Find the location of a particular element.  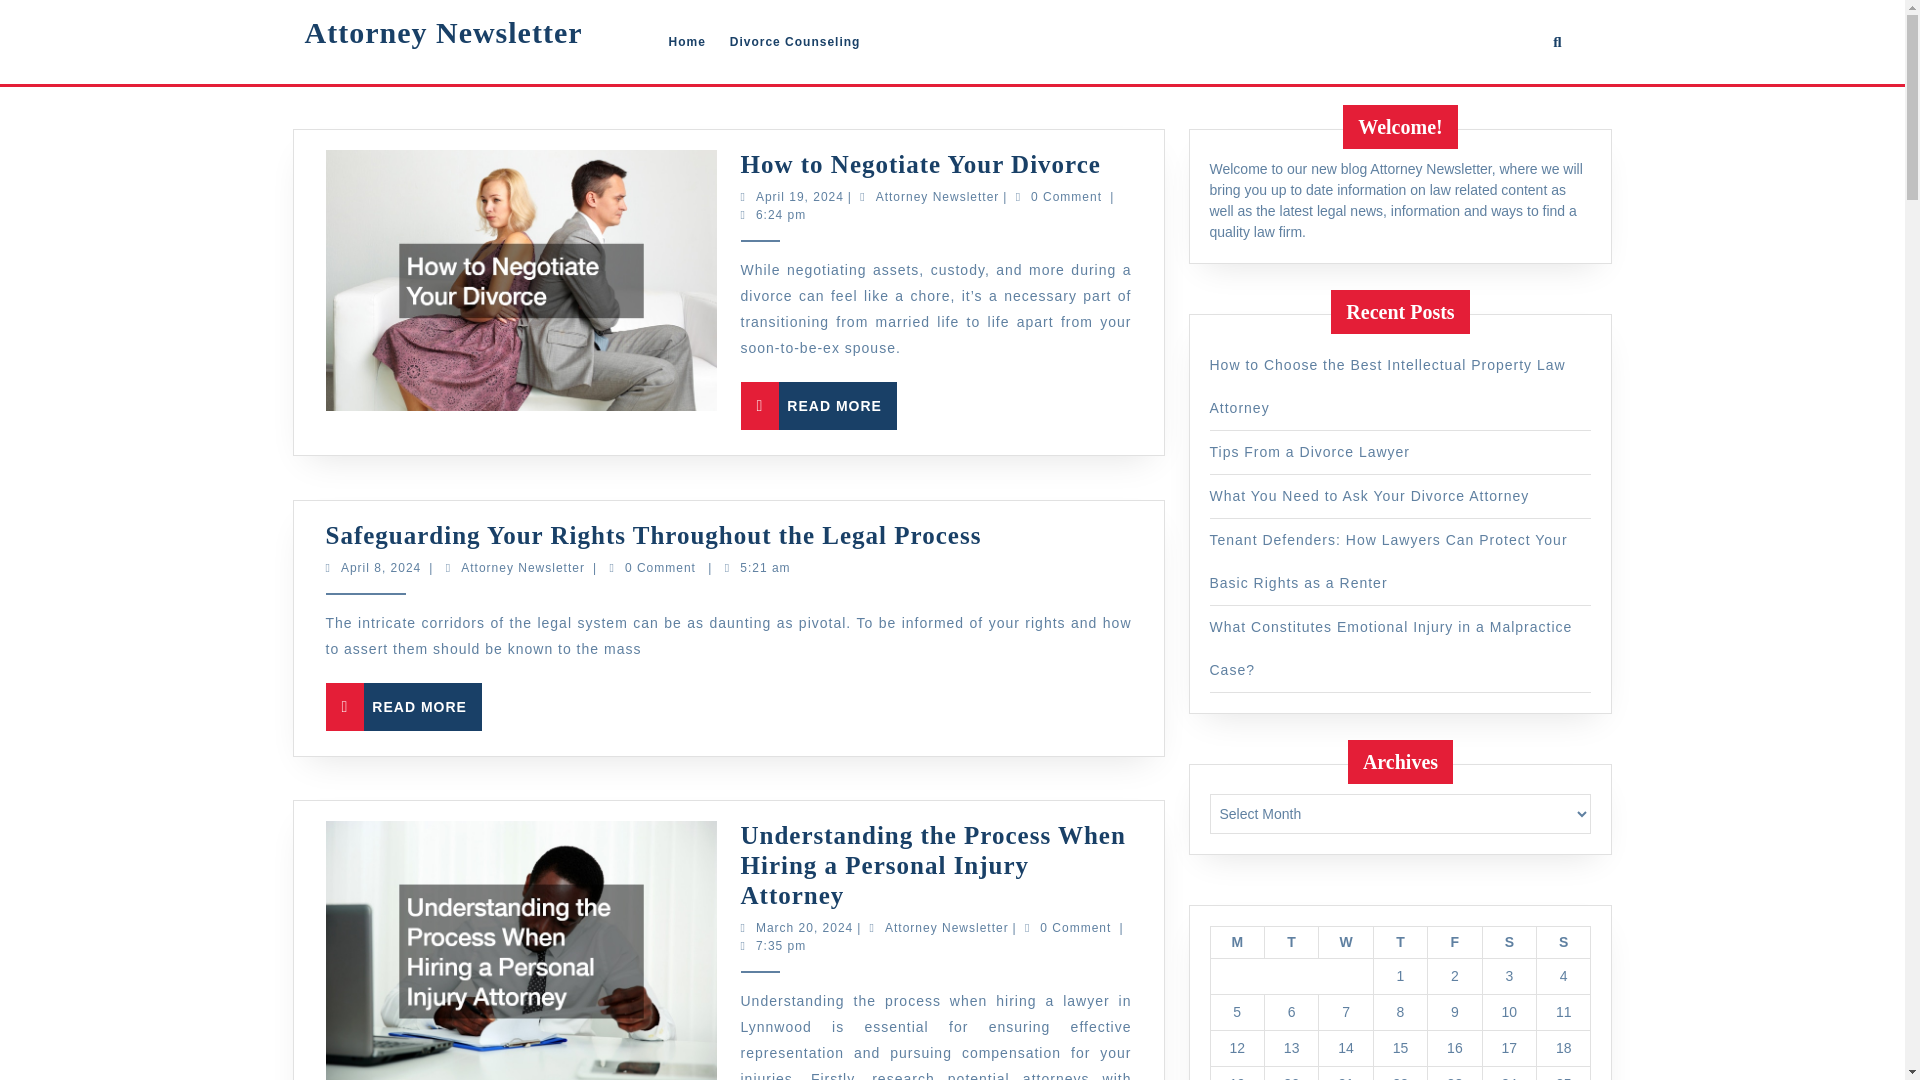

How to Choose the Best Intellectual Property Law Attorney is located at coordinates (8, 197).